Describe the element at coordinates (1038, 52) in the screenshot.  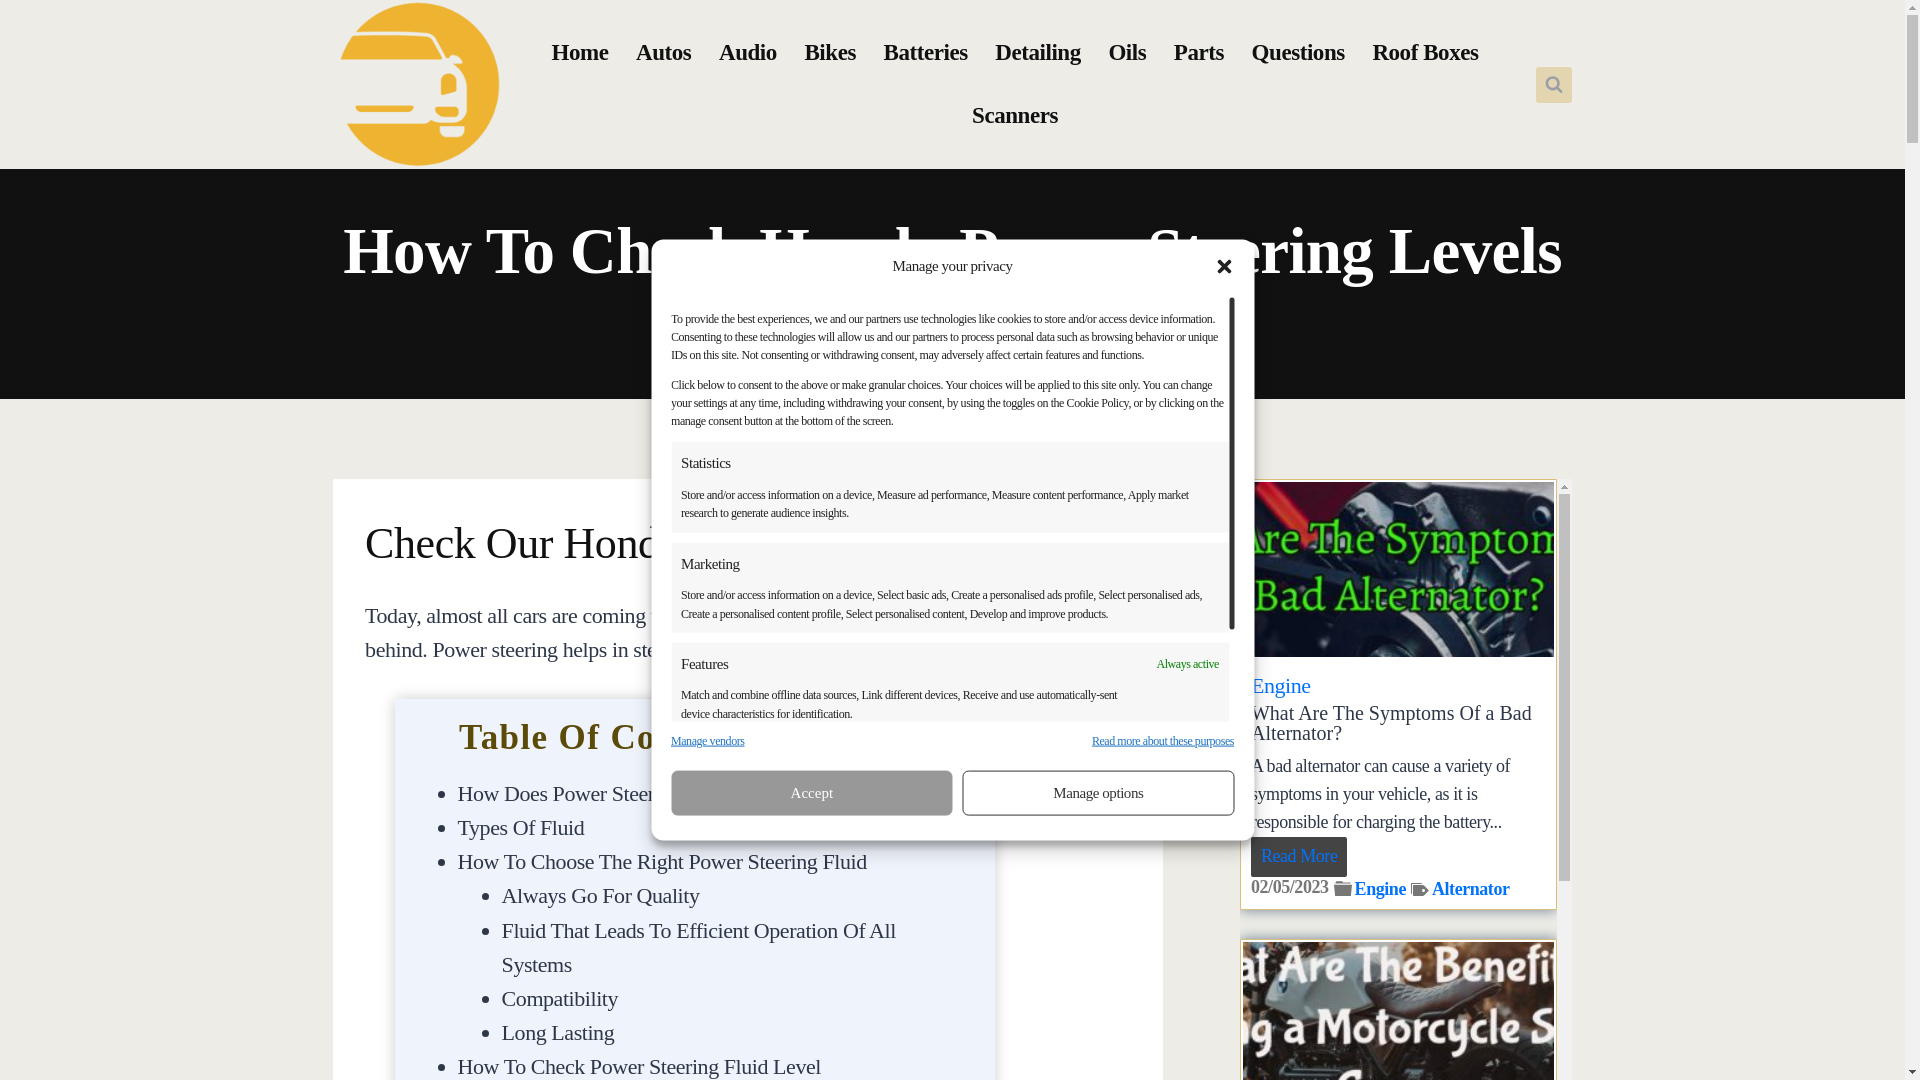
I see `Detailing` at that location.